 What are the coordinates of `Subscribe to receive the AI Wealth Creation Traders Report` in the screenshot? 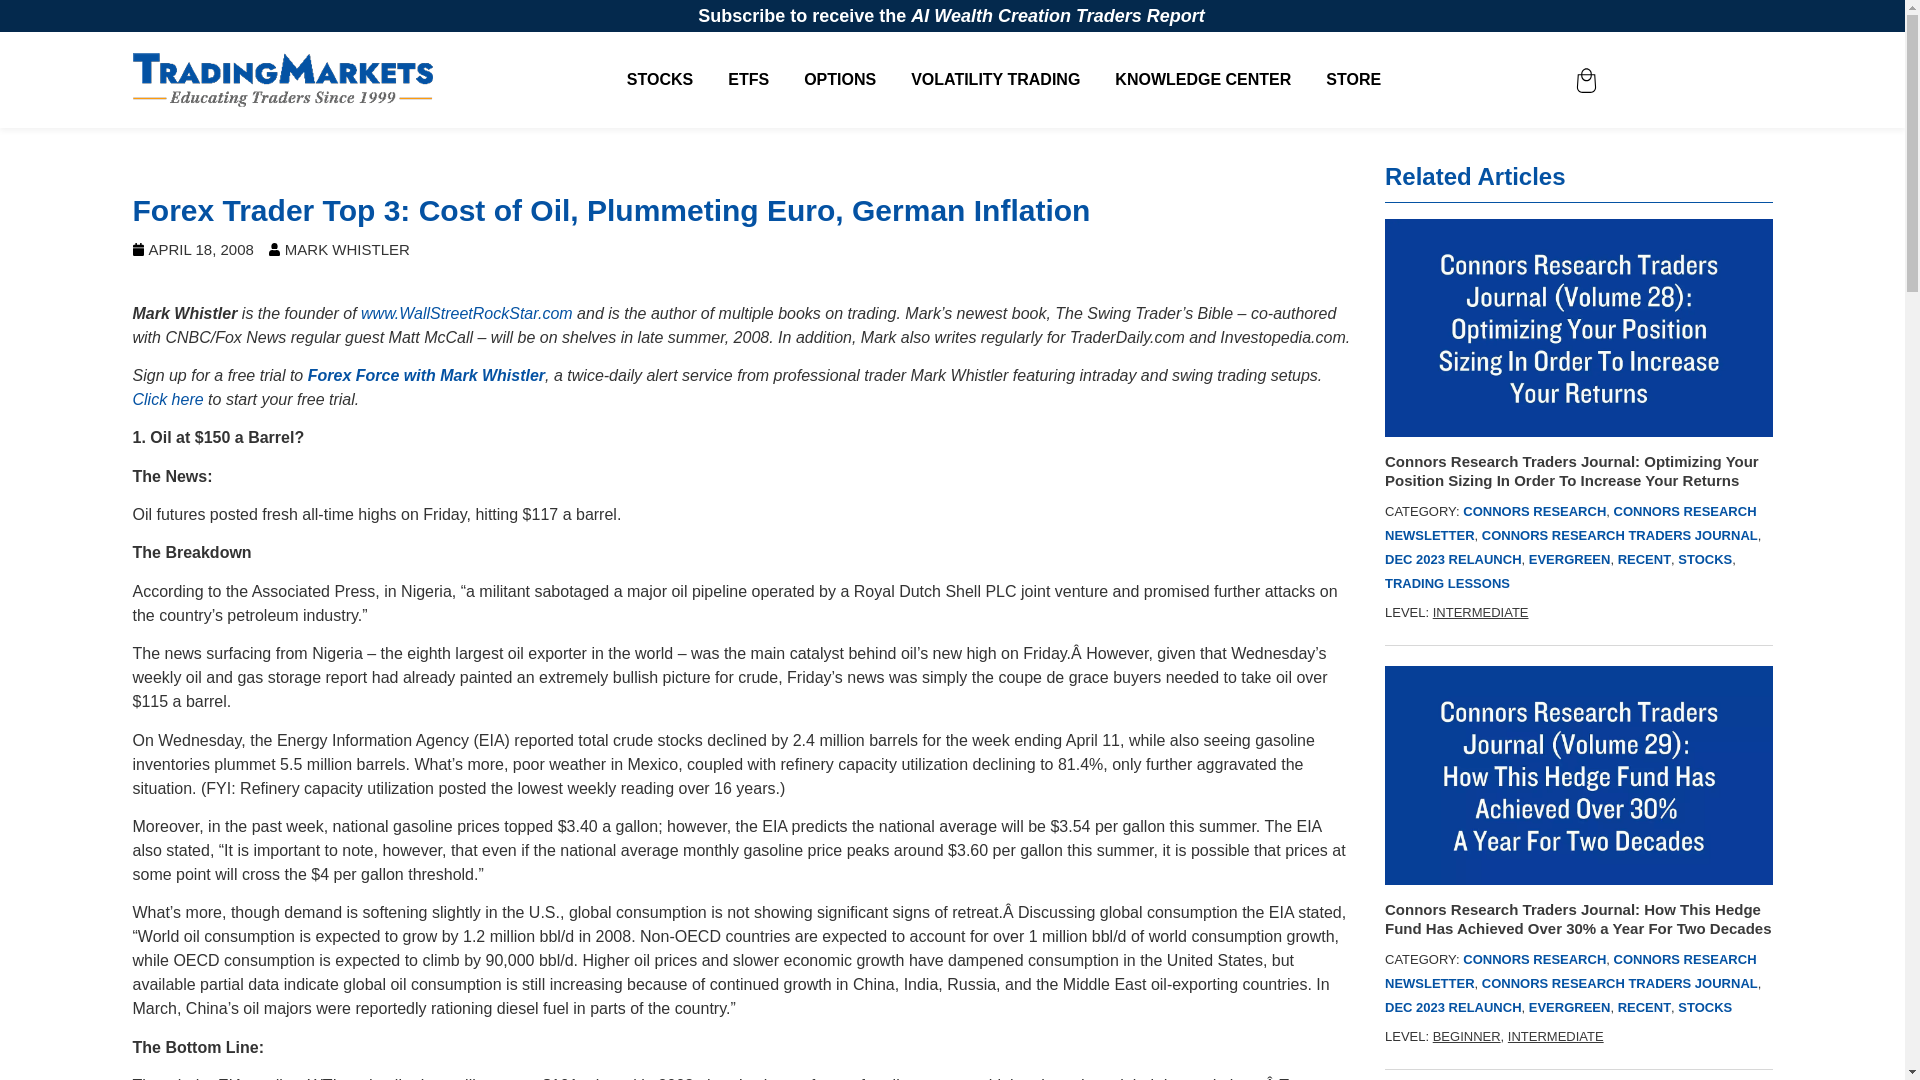 It's located at (952, 16).